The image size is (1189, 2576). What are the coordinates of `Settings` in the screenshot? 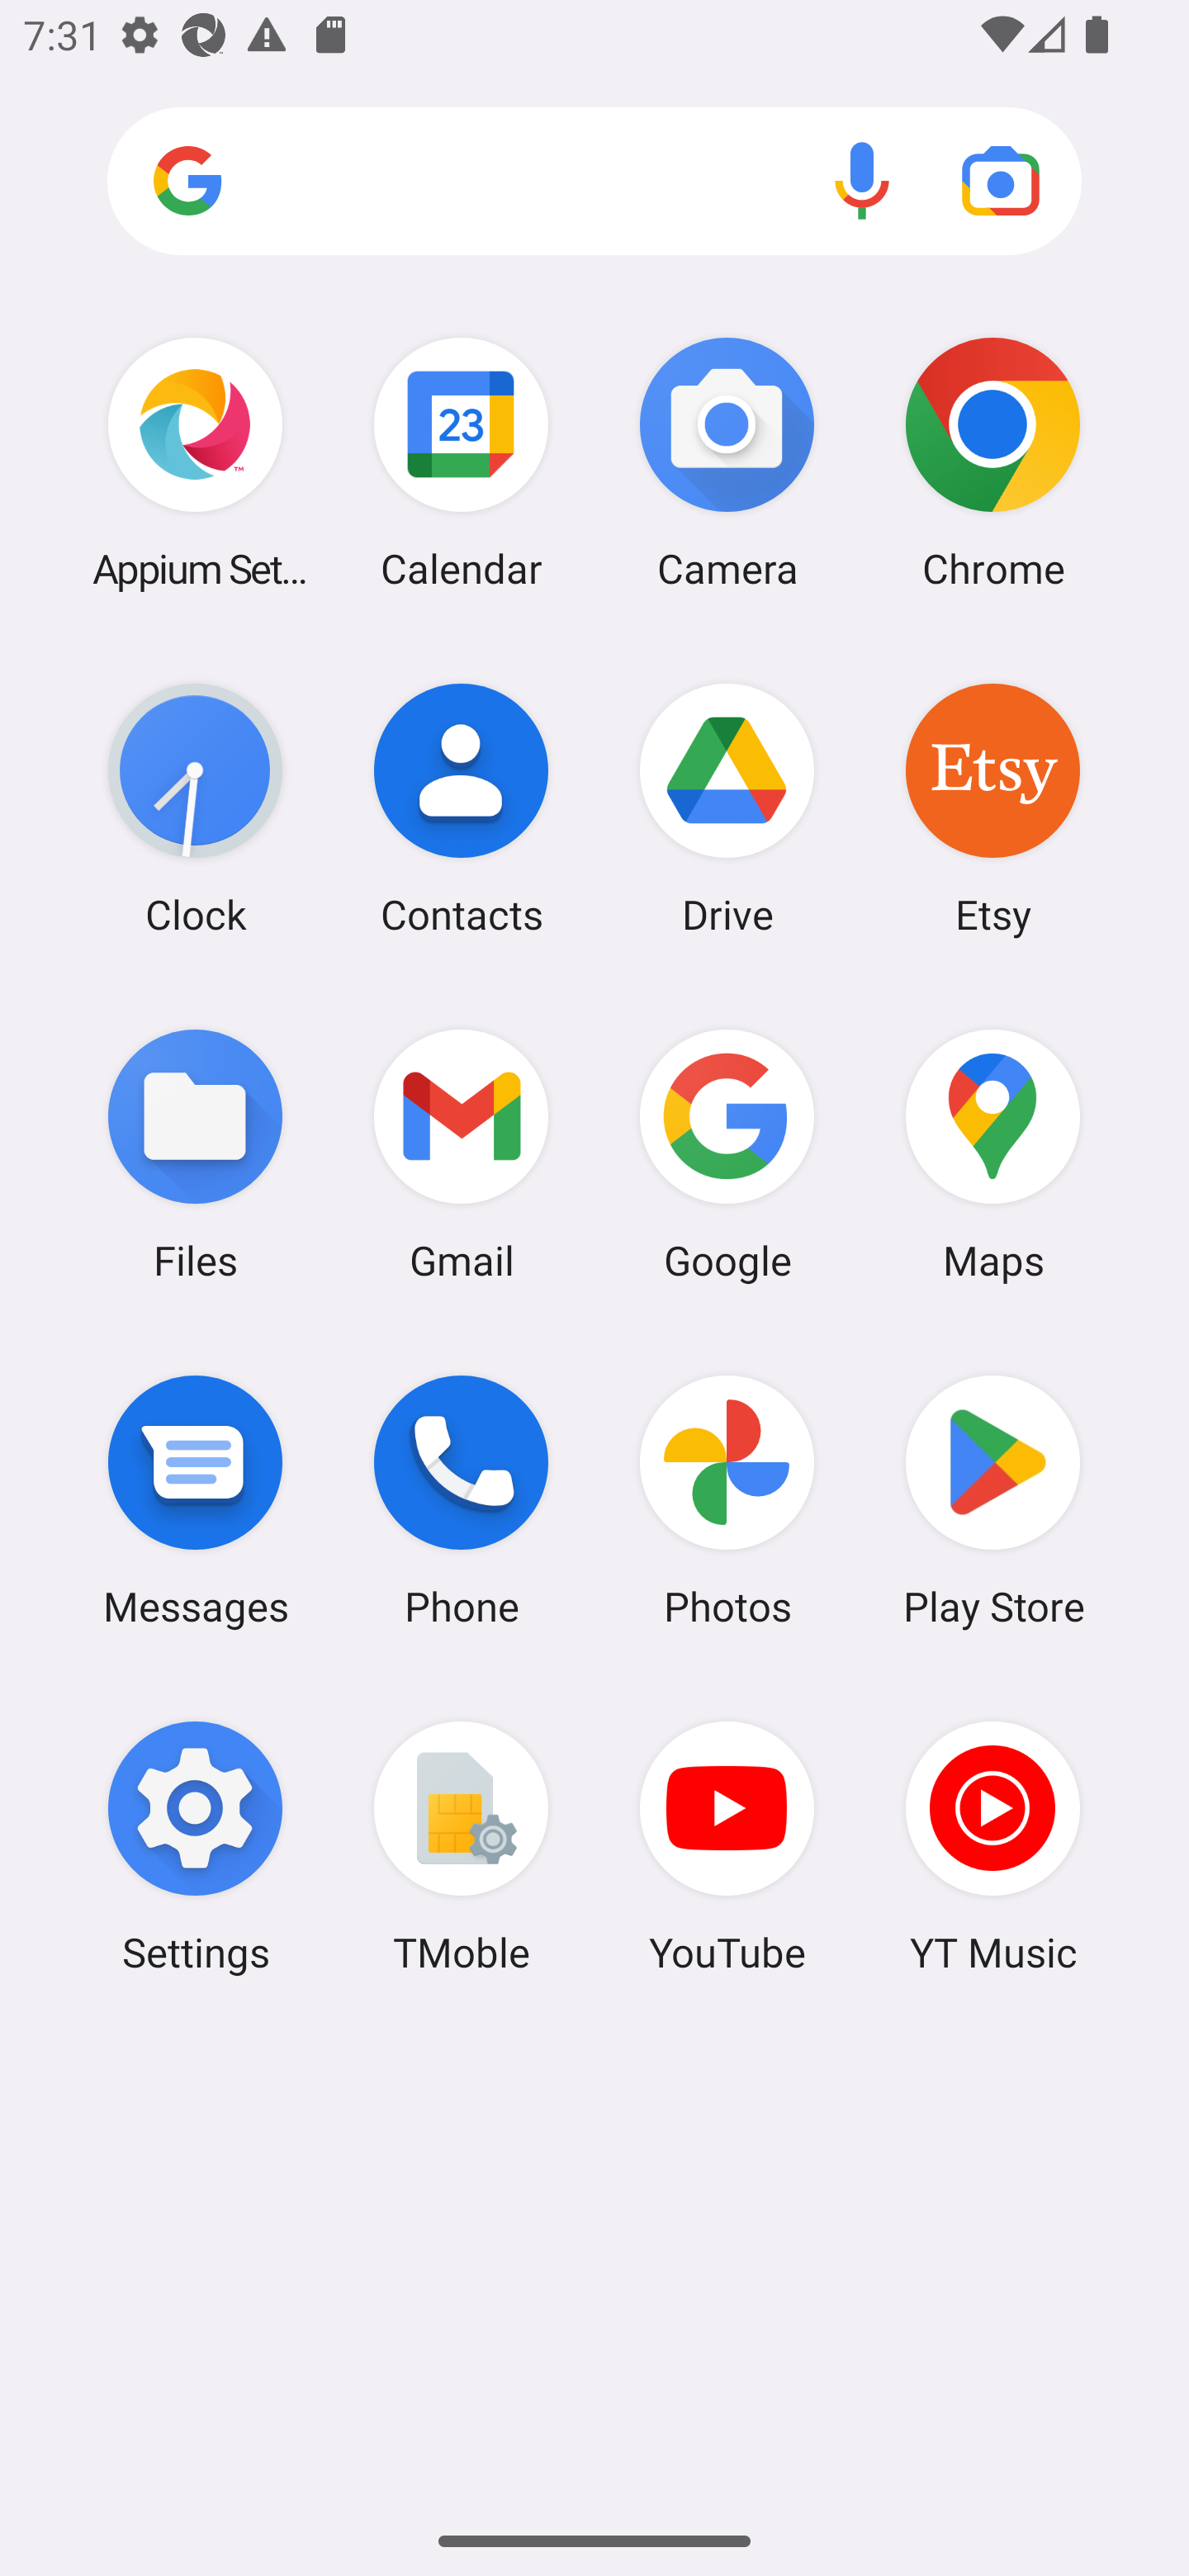 It's located at (195, 1847).